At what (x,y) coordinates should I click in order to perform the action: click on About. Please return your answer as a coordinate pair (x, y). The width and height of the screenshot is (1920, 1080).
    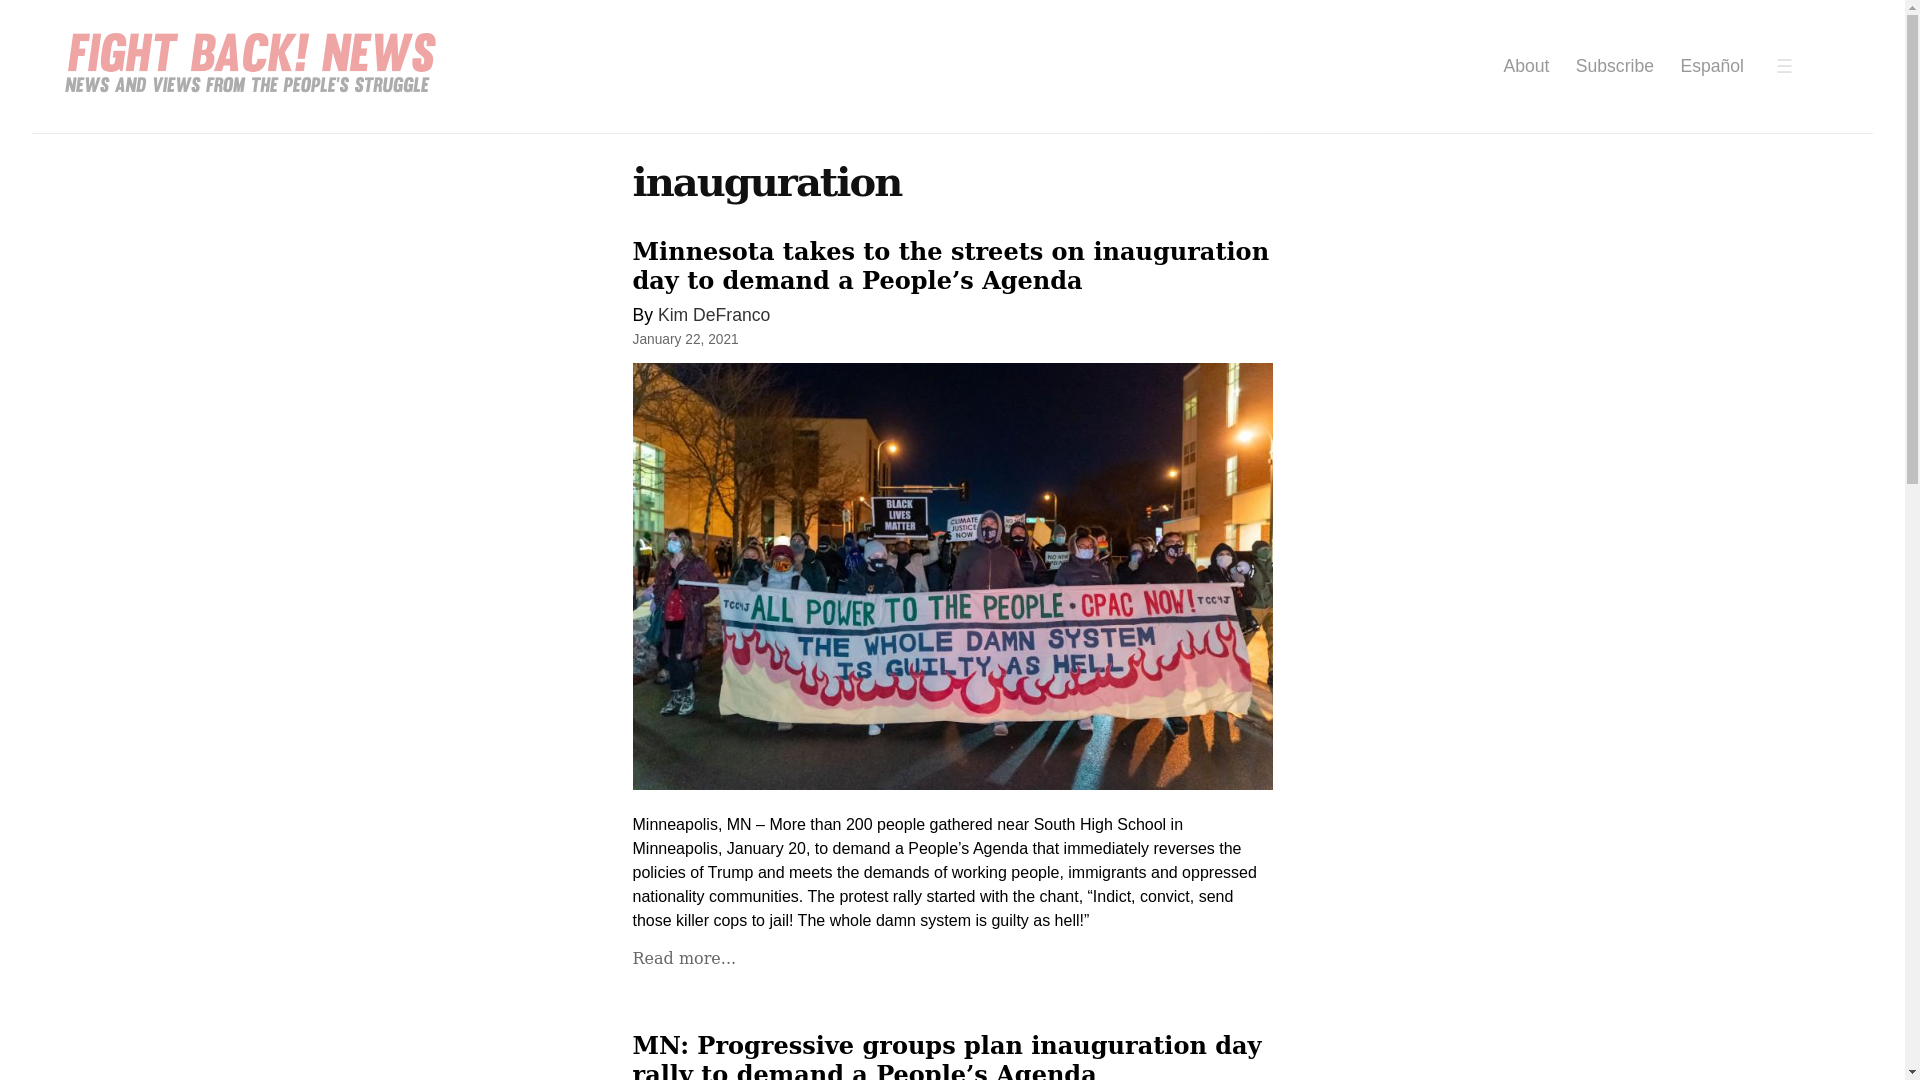
    Looking at the image, I should click on (1526, 66).